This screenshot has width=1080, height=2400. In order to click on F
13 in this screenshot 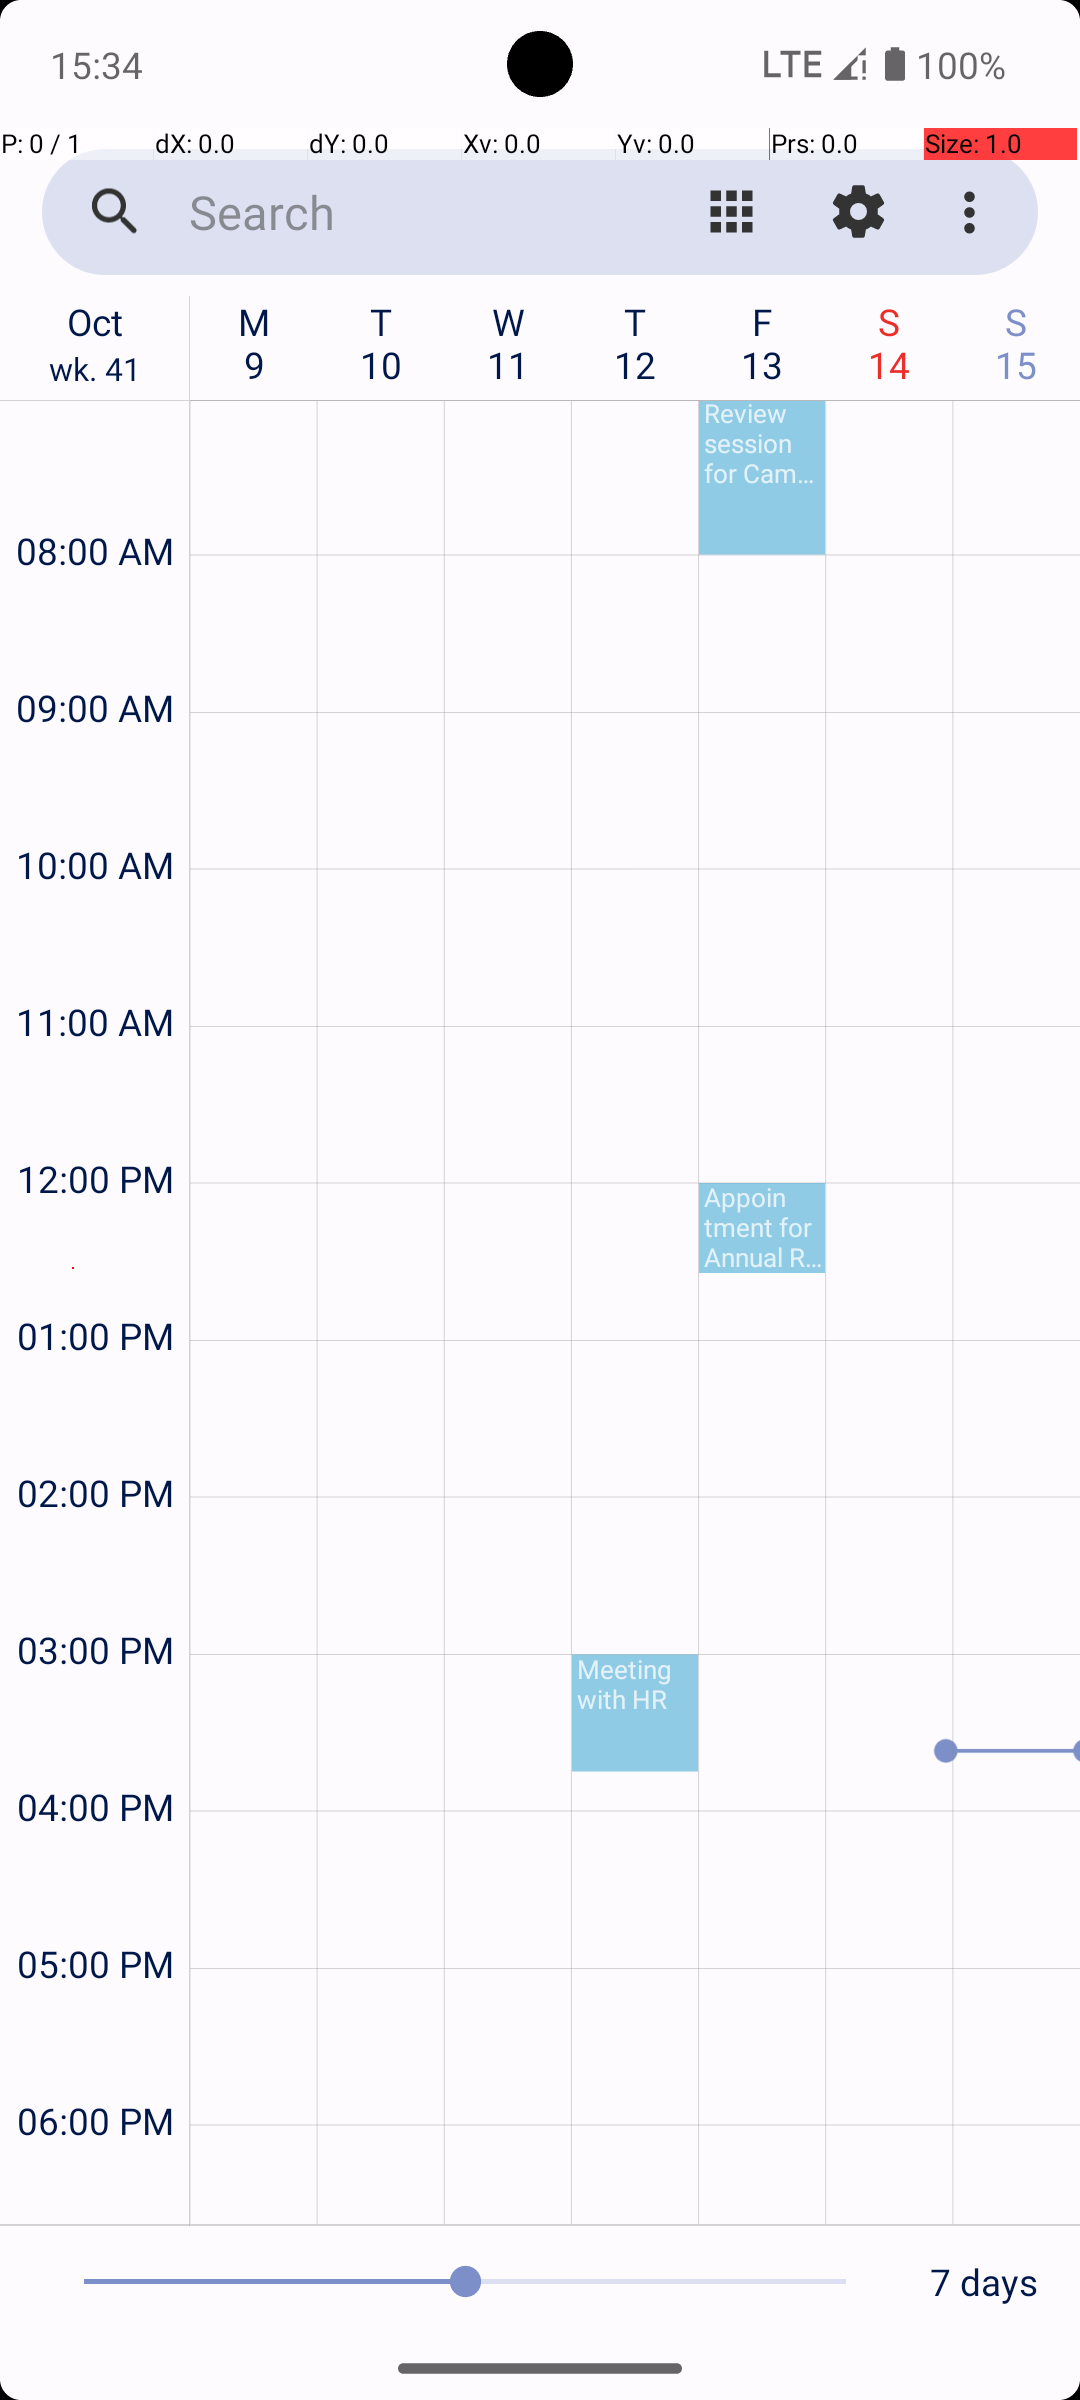, I will do `click(762, 343)`.